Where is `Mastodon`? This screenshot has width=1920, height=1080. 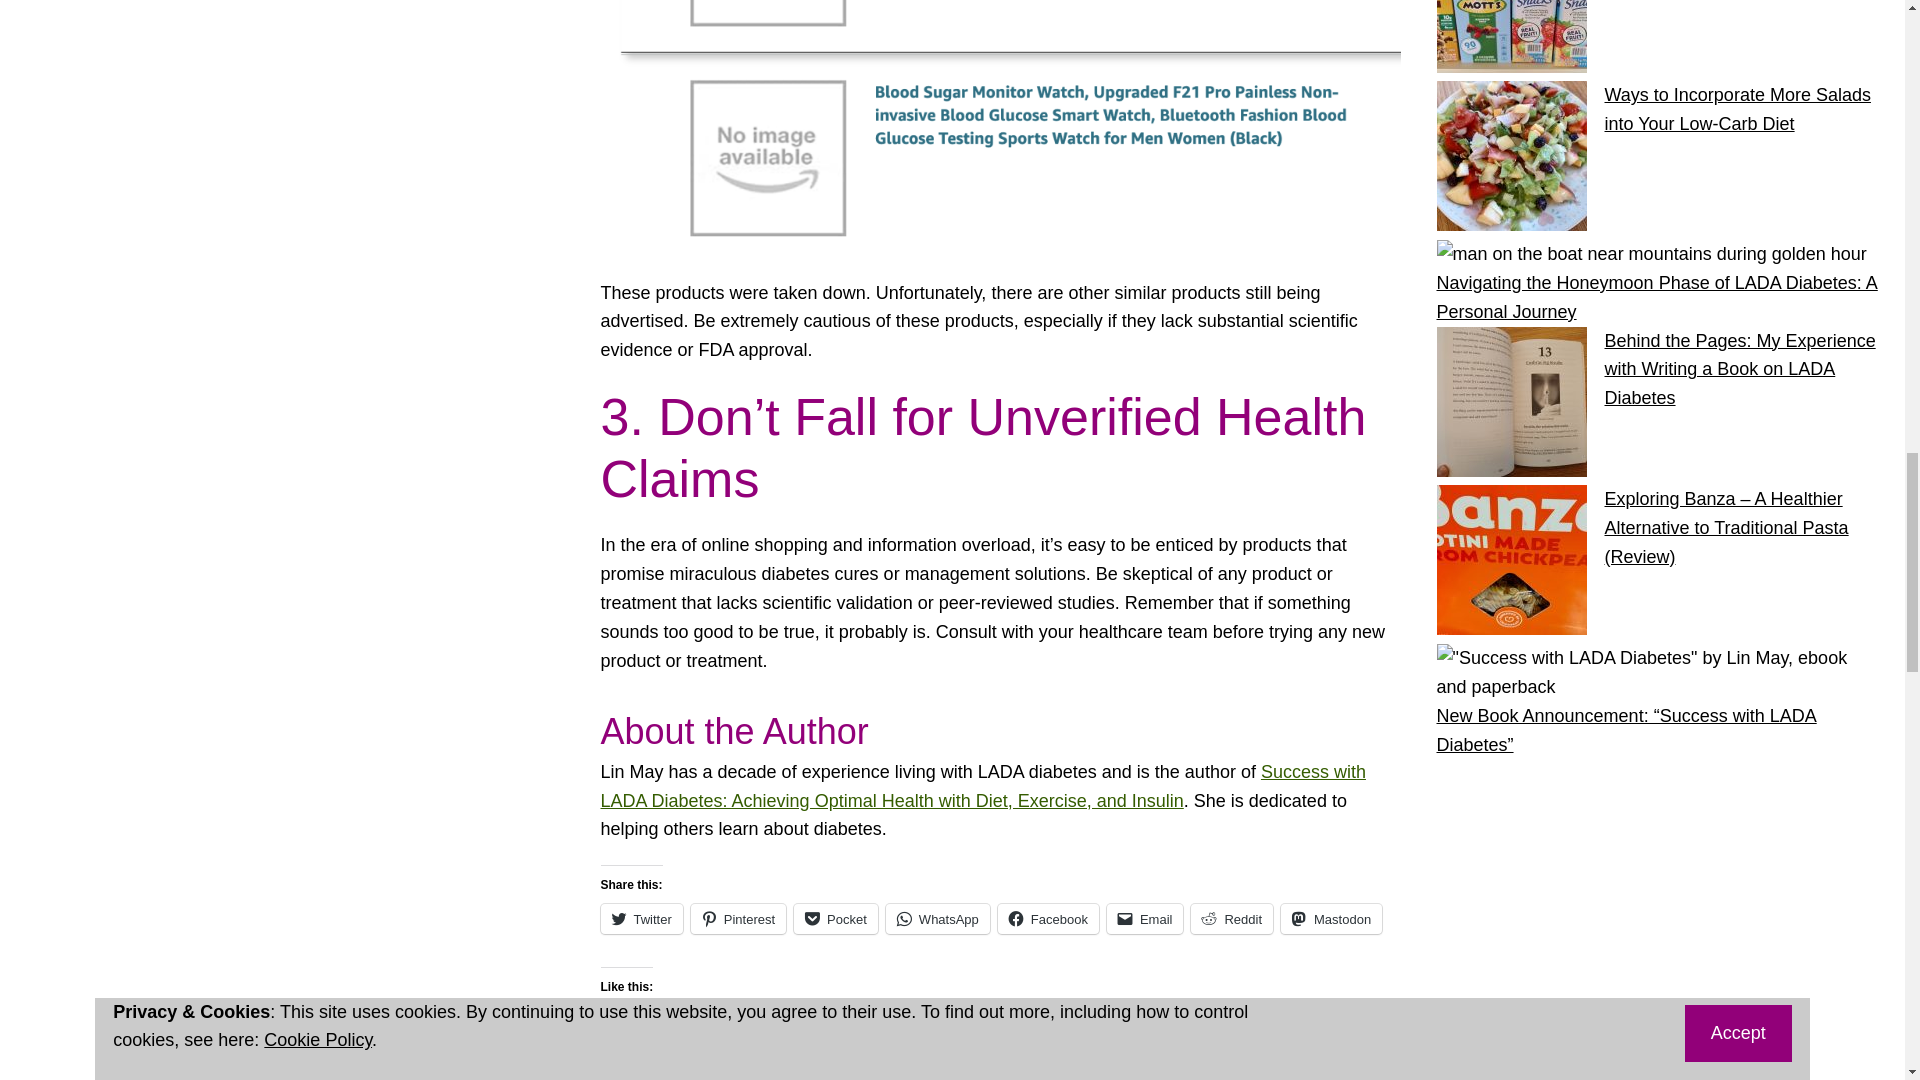
Mastodon is located at coordinates (1331, 918).